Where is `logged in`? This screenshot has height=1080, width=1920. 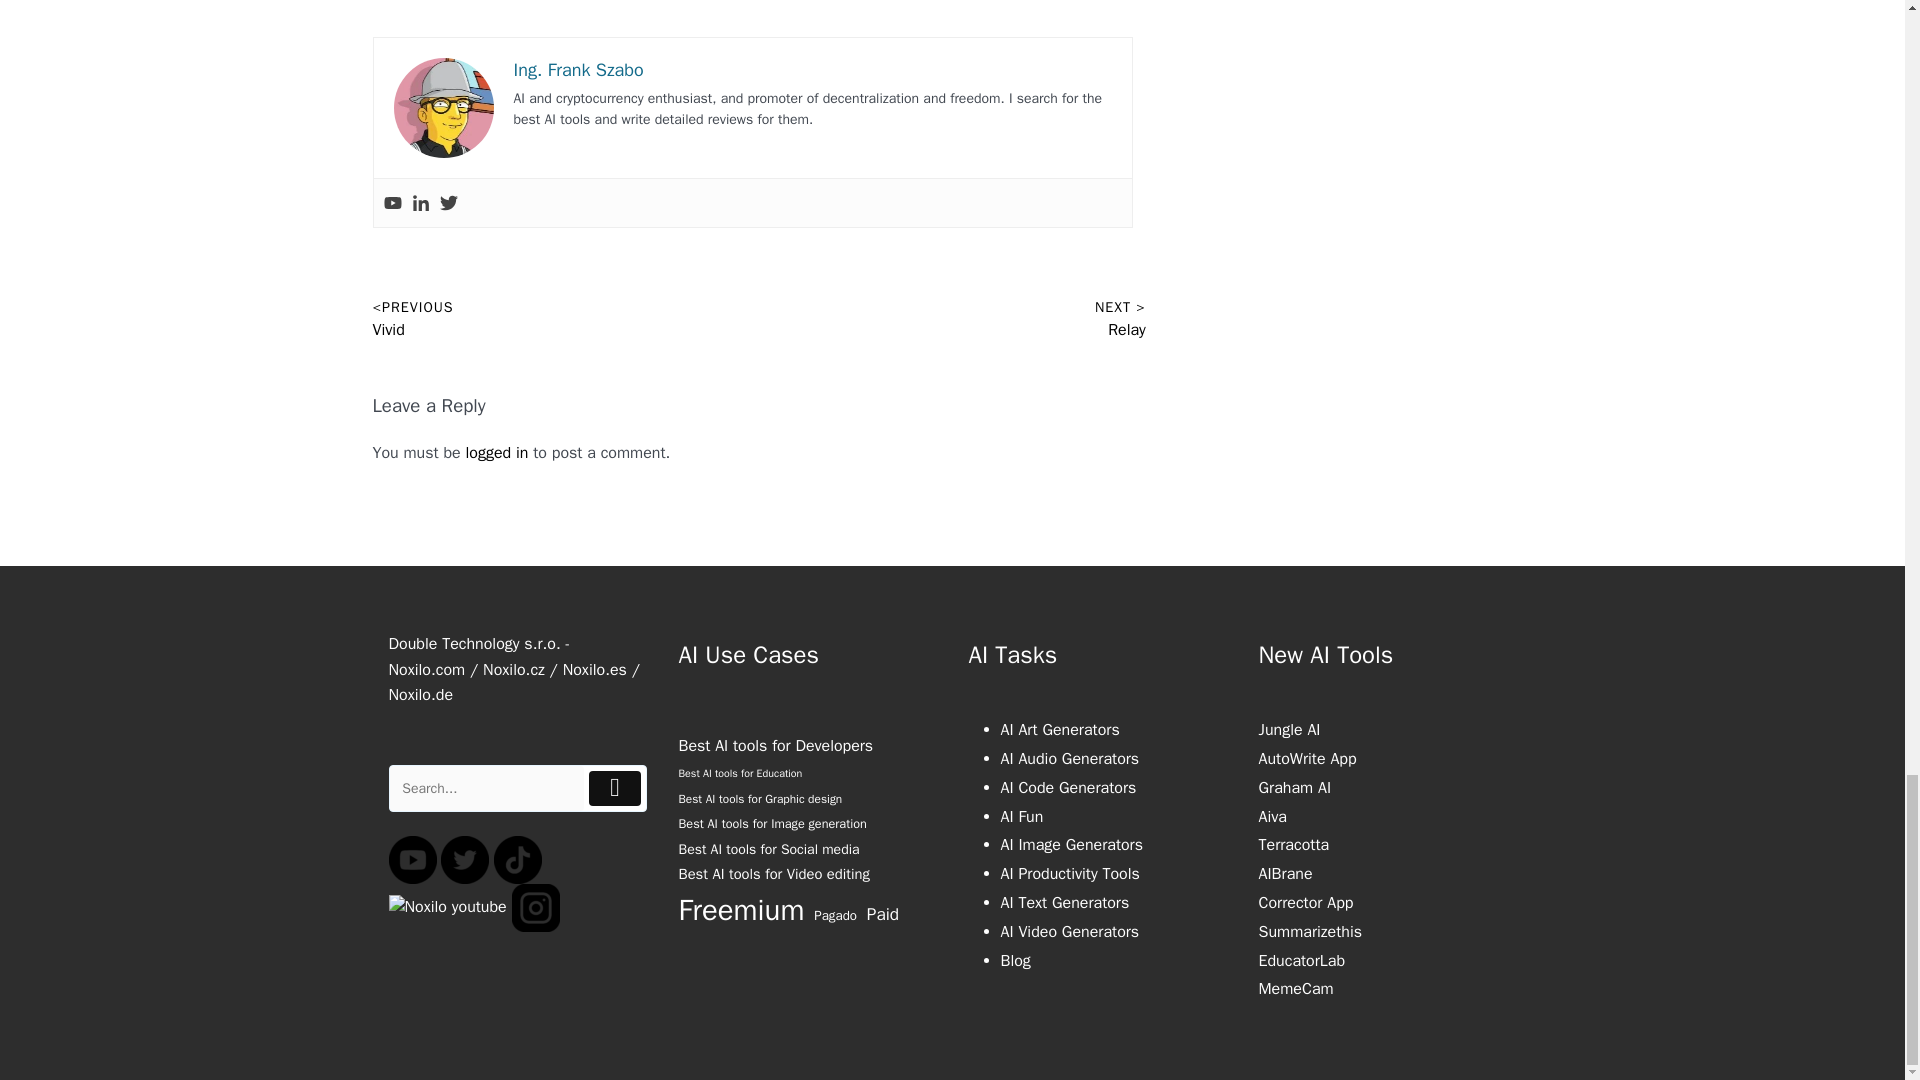 logged in is located at coordinates (498, 452).